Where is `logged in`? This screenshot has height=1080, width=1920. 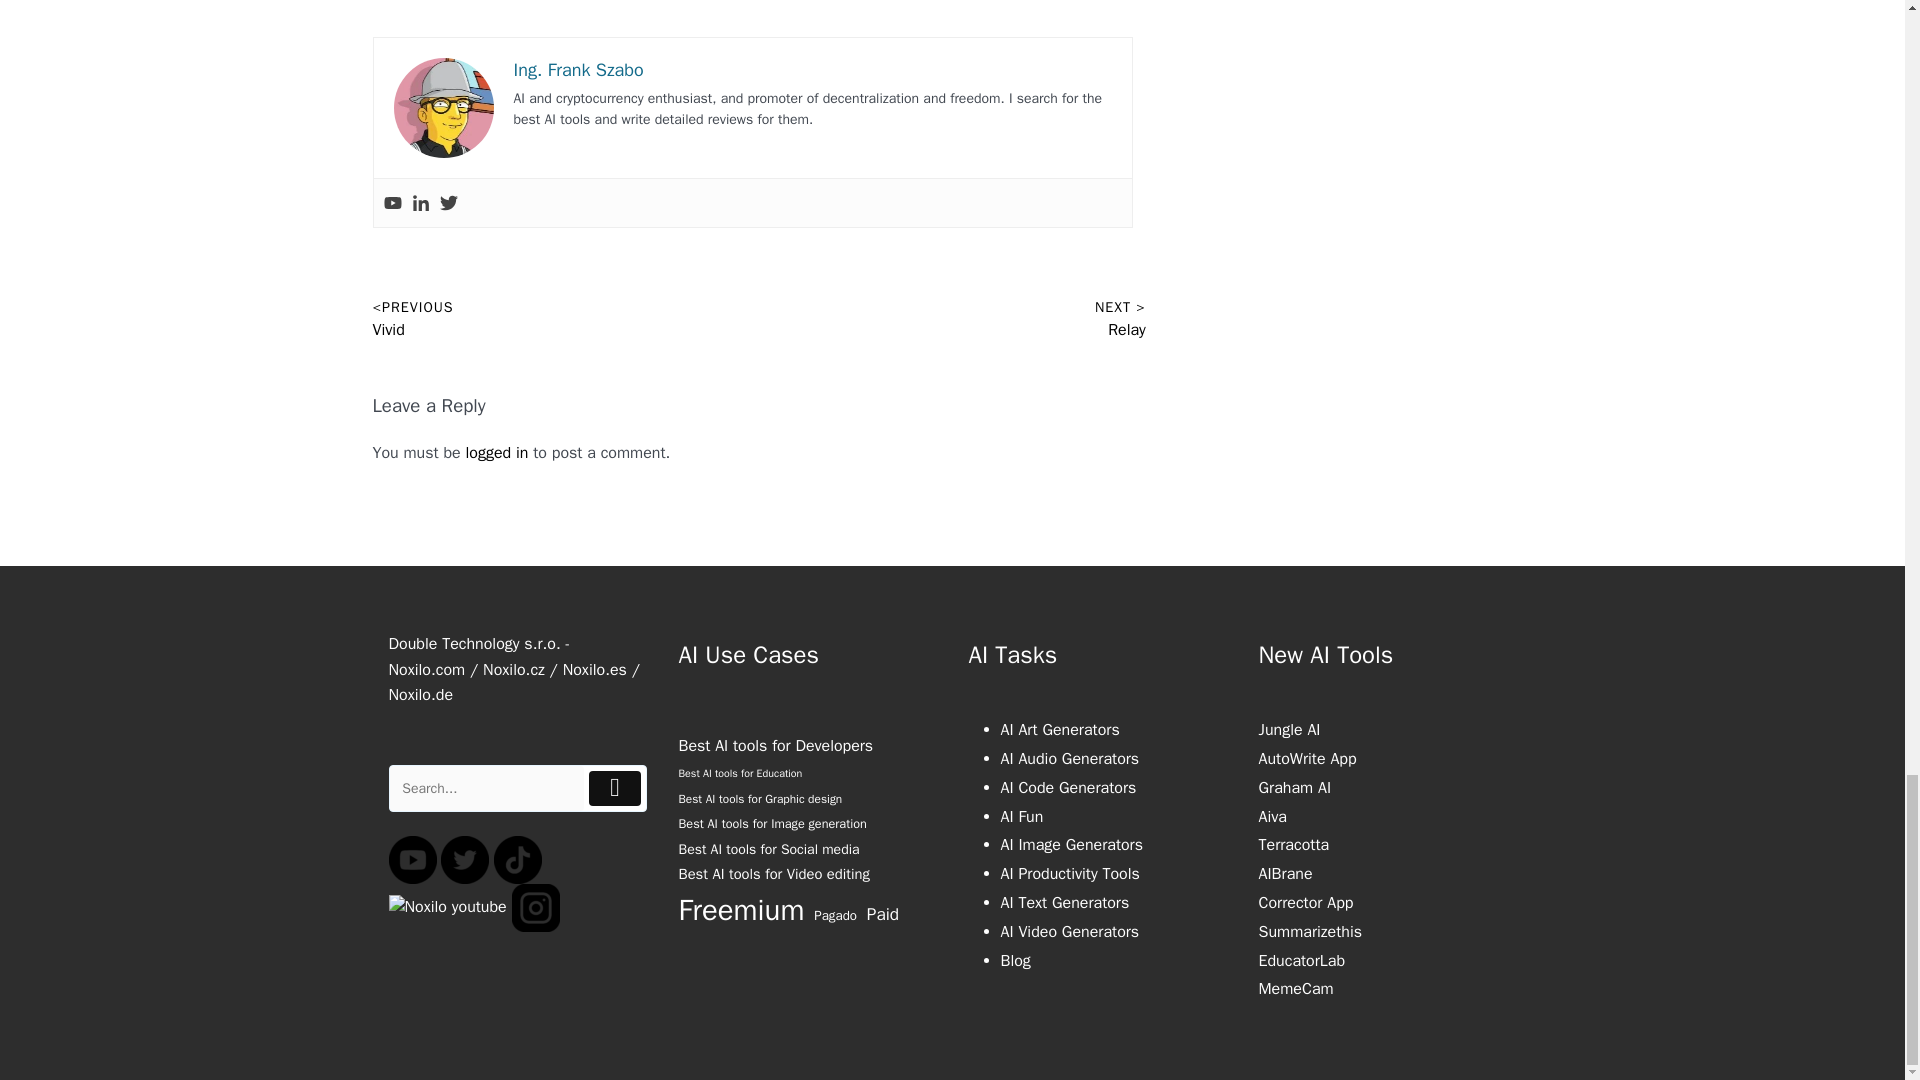 logged in is located at coordinates (498, 452).